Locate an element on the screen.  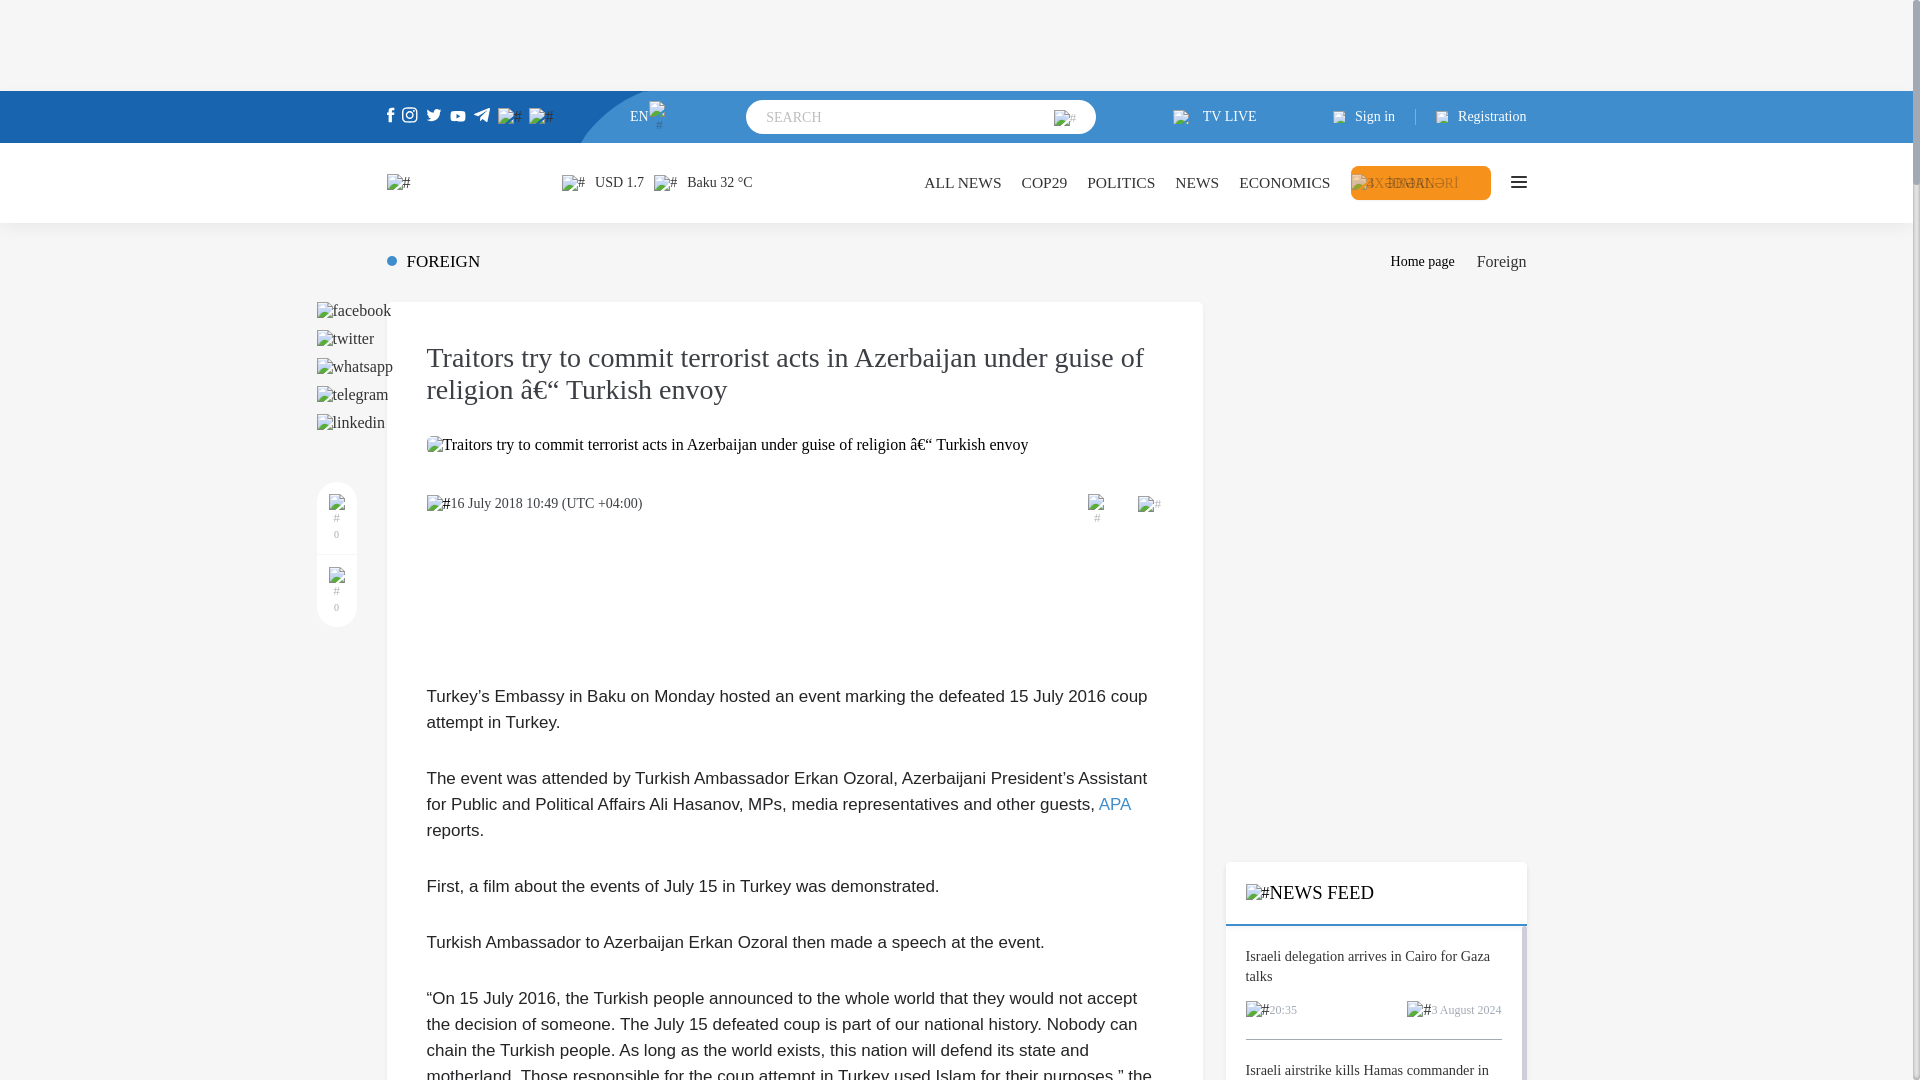
NEWS is located at coordinates (1197, 182).